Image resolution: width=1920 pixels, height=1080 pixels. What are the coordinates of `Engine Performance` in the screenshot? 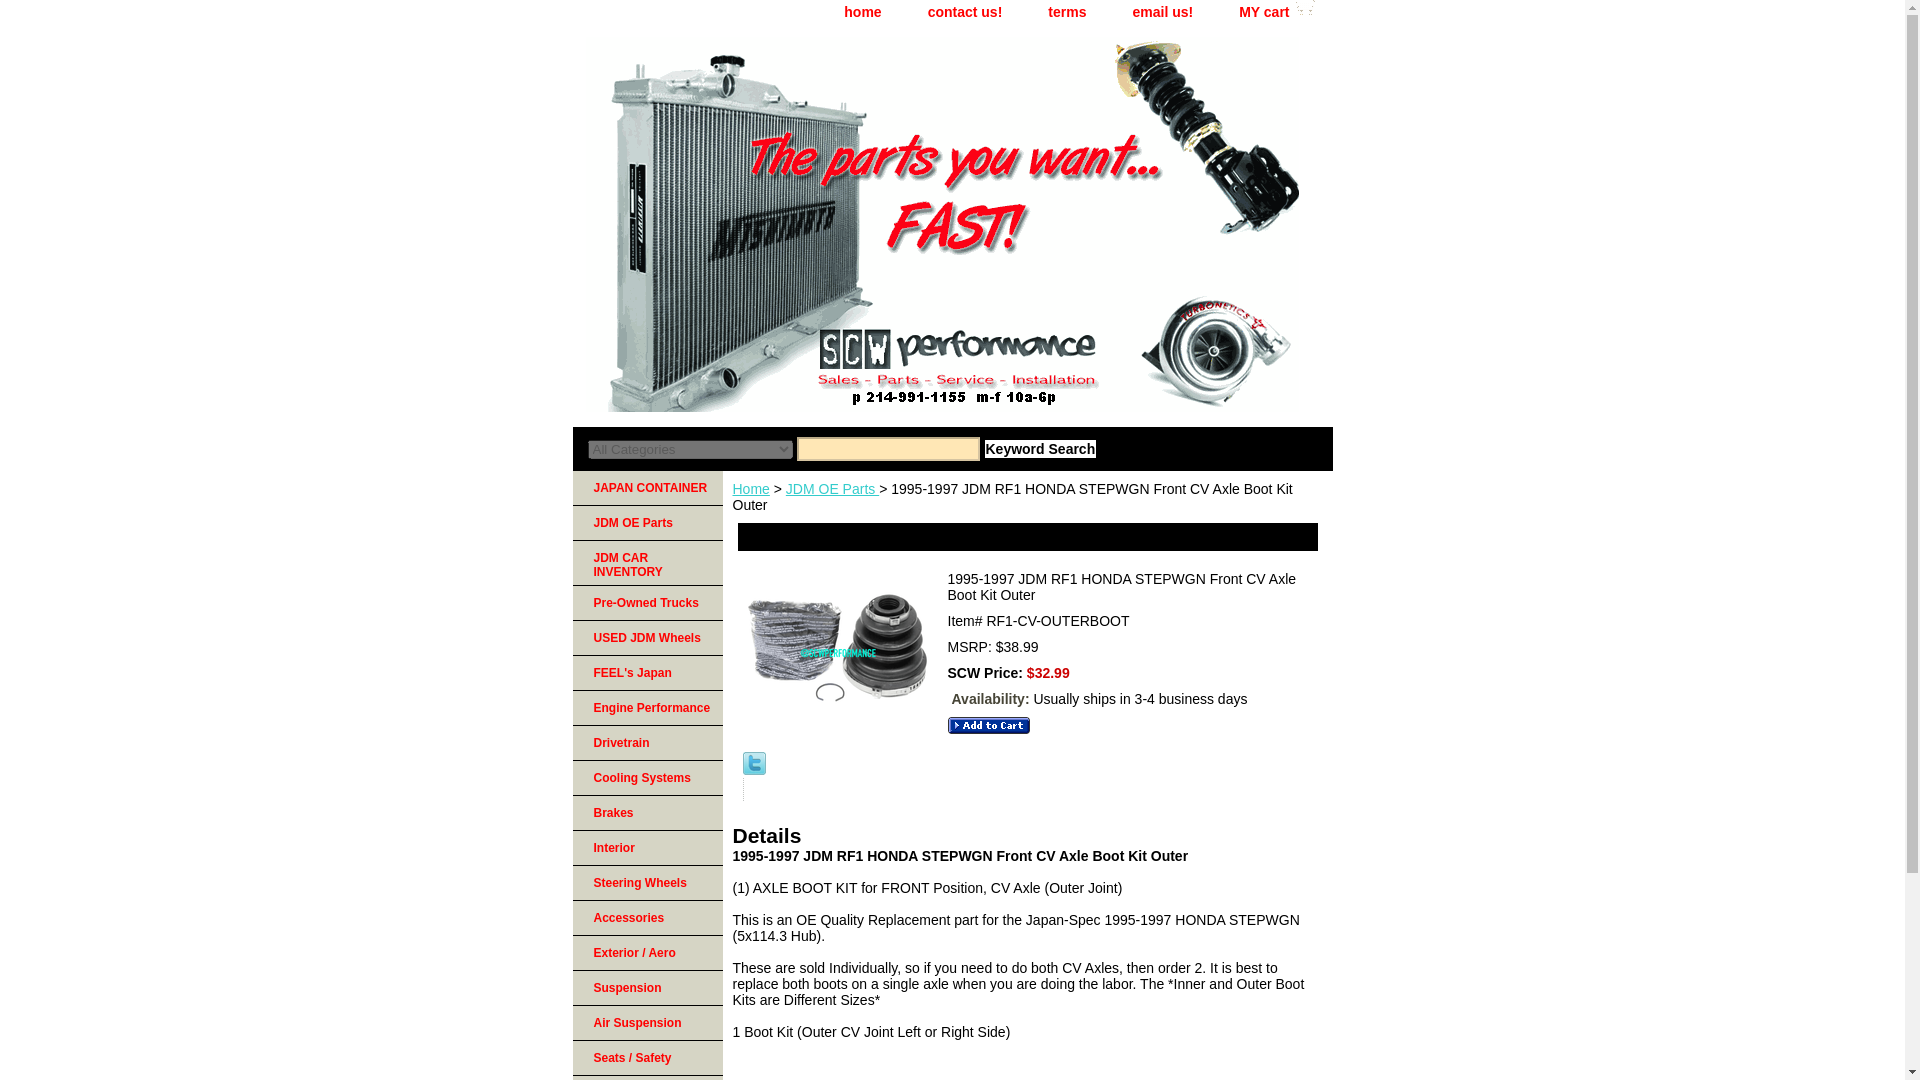 It's located at (646, 708).